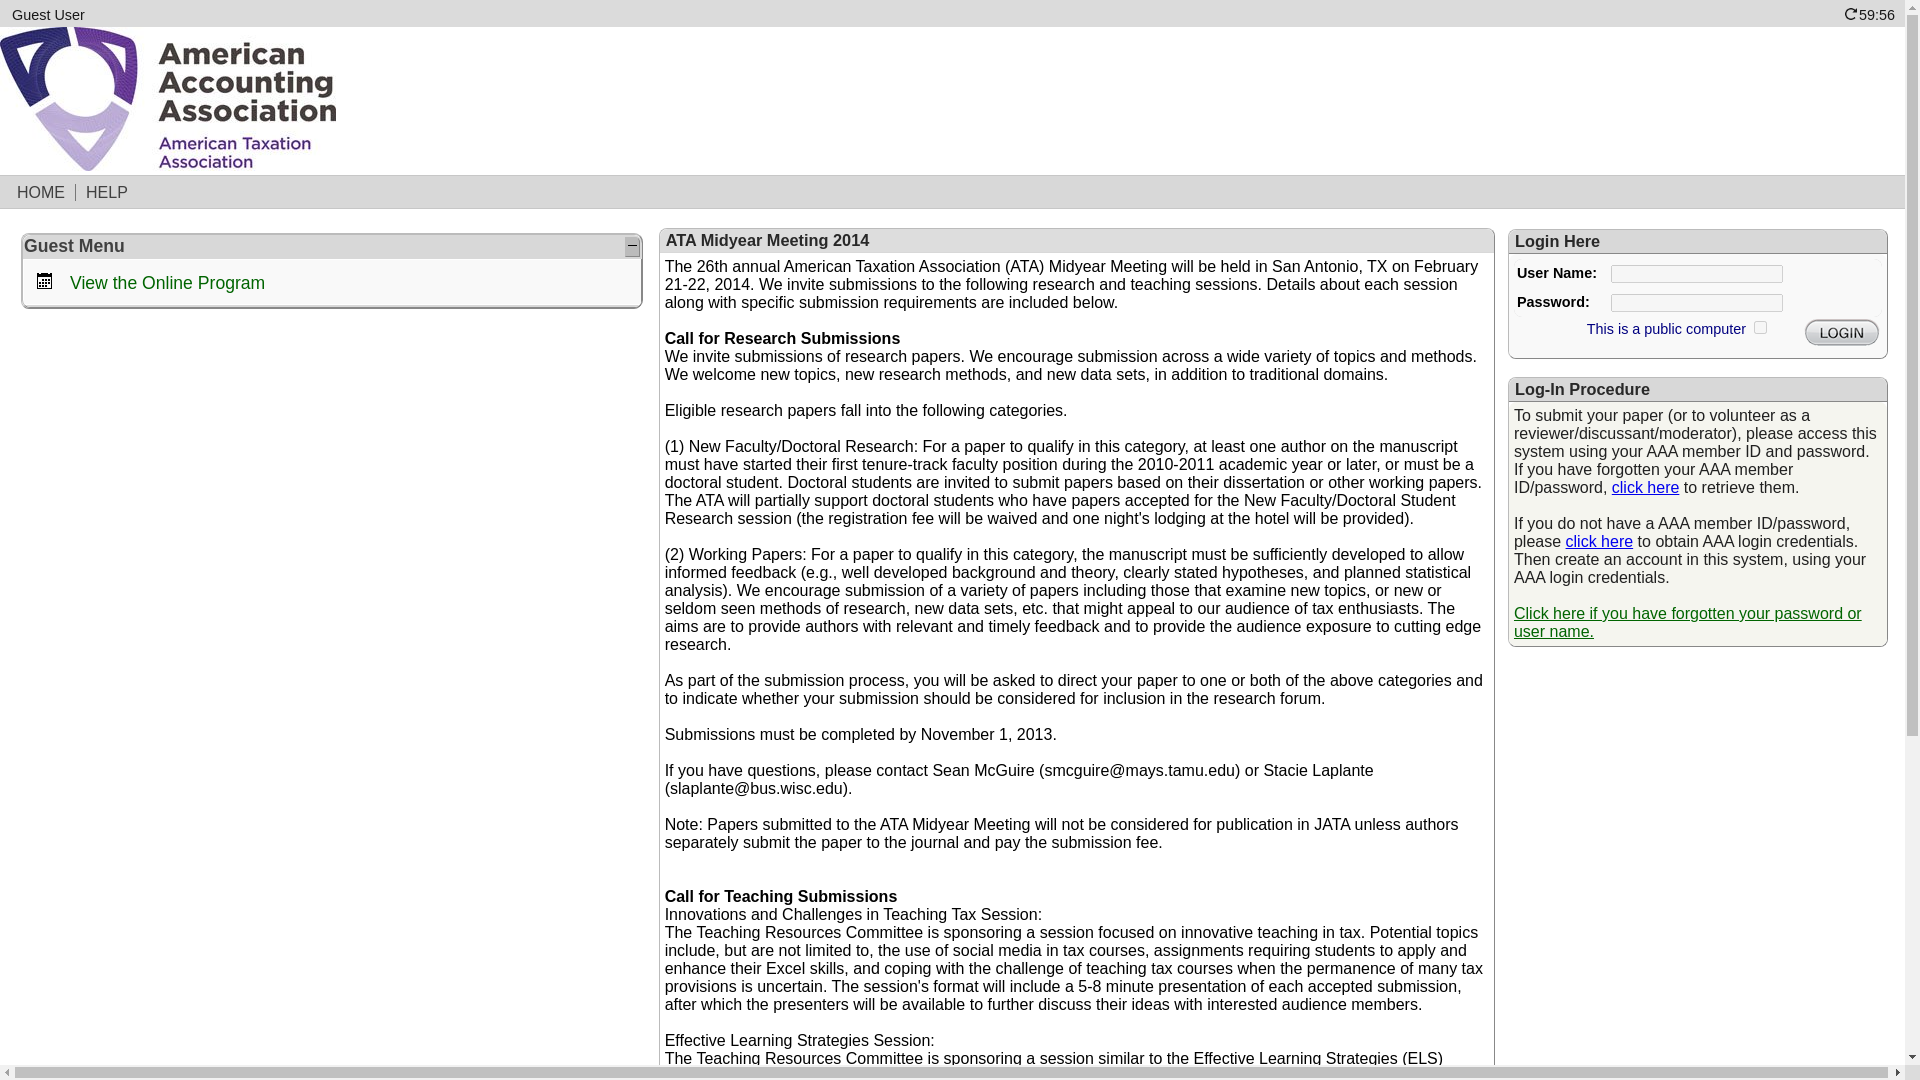 This screenshot has height=1080, width=1920. I want to click on Click here if you have forgotten your password or user name., so click(1688, 622).